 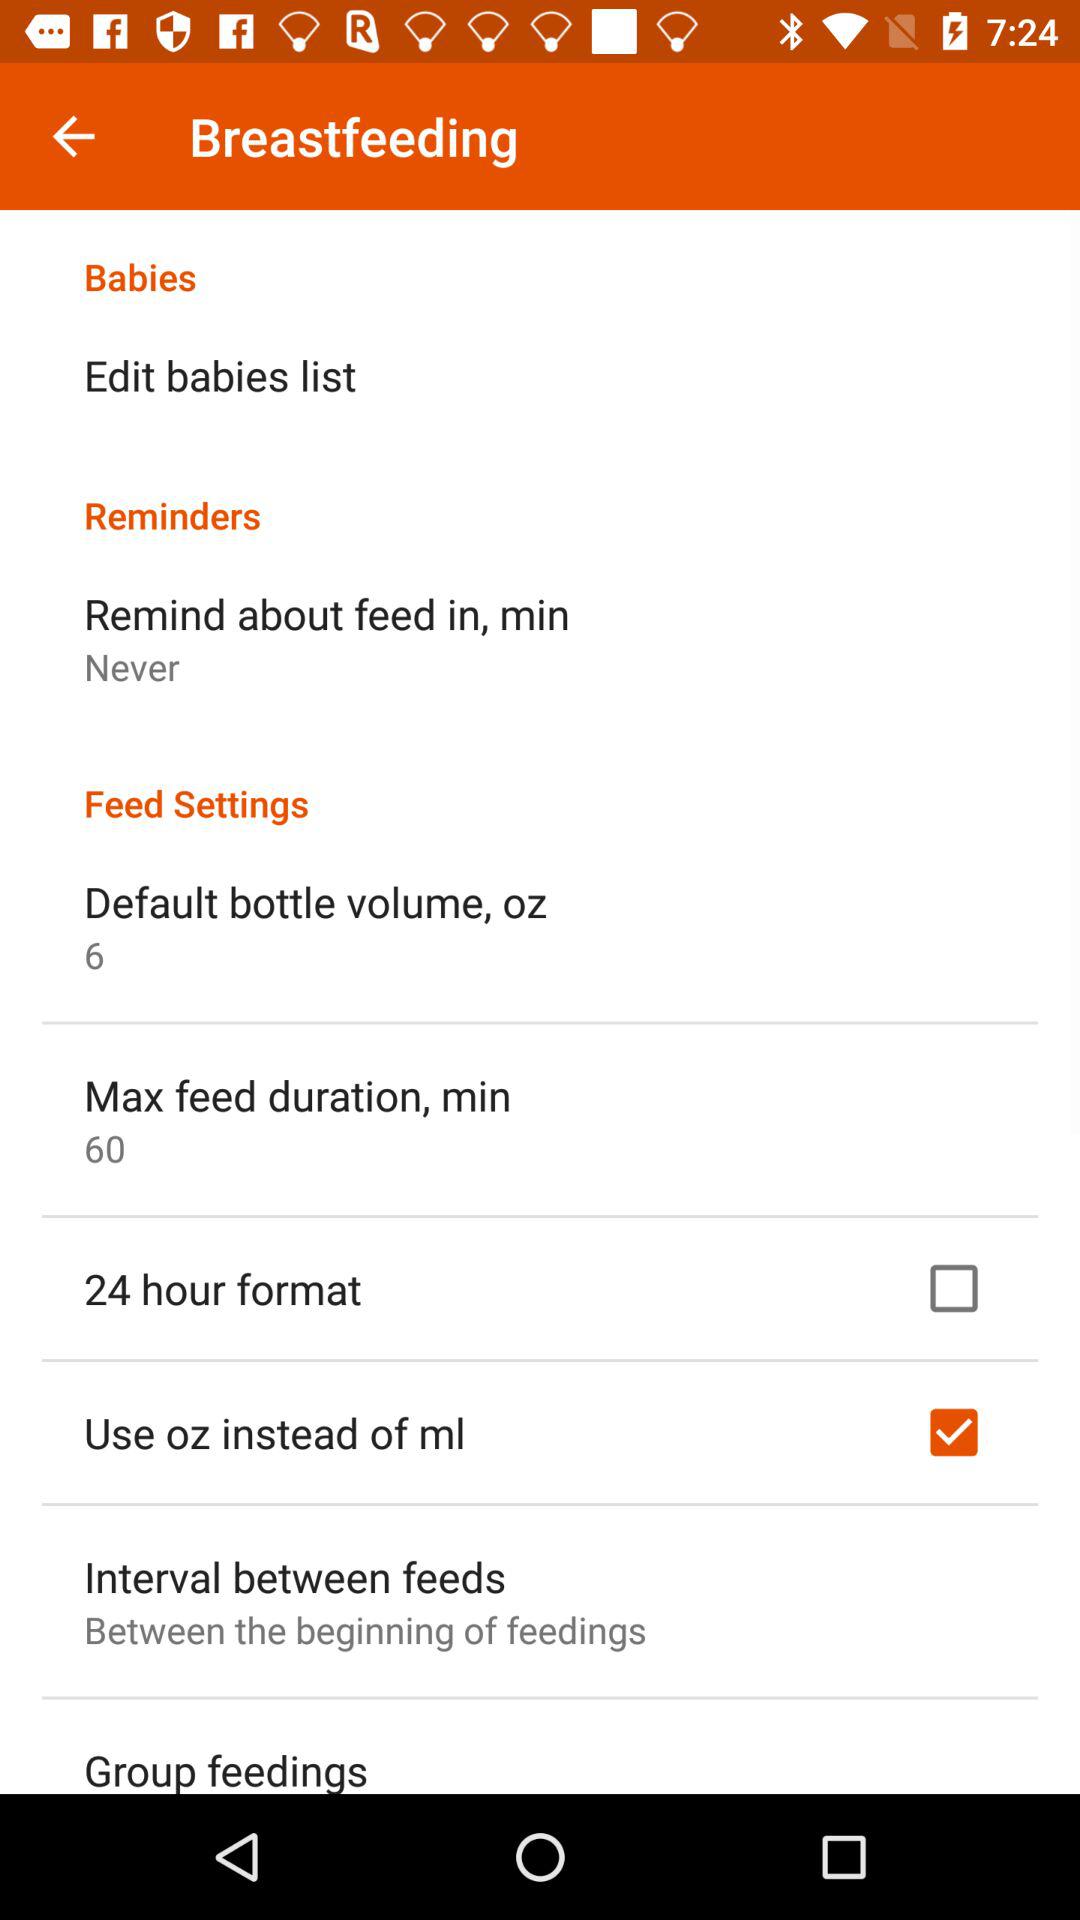 I want to click on launch max feed duration, so click(x=298, y=1094).